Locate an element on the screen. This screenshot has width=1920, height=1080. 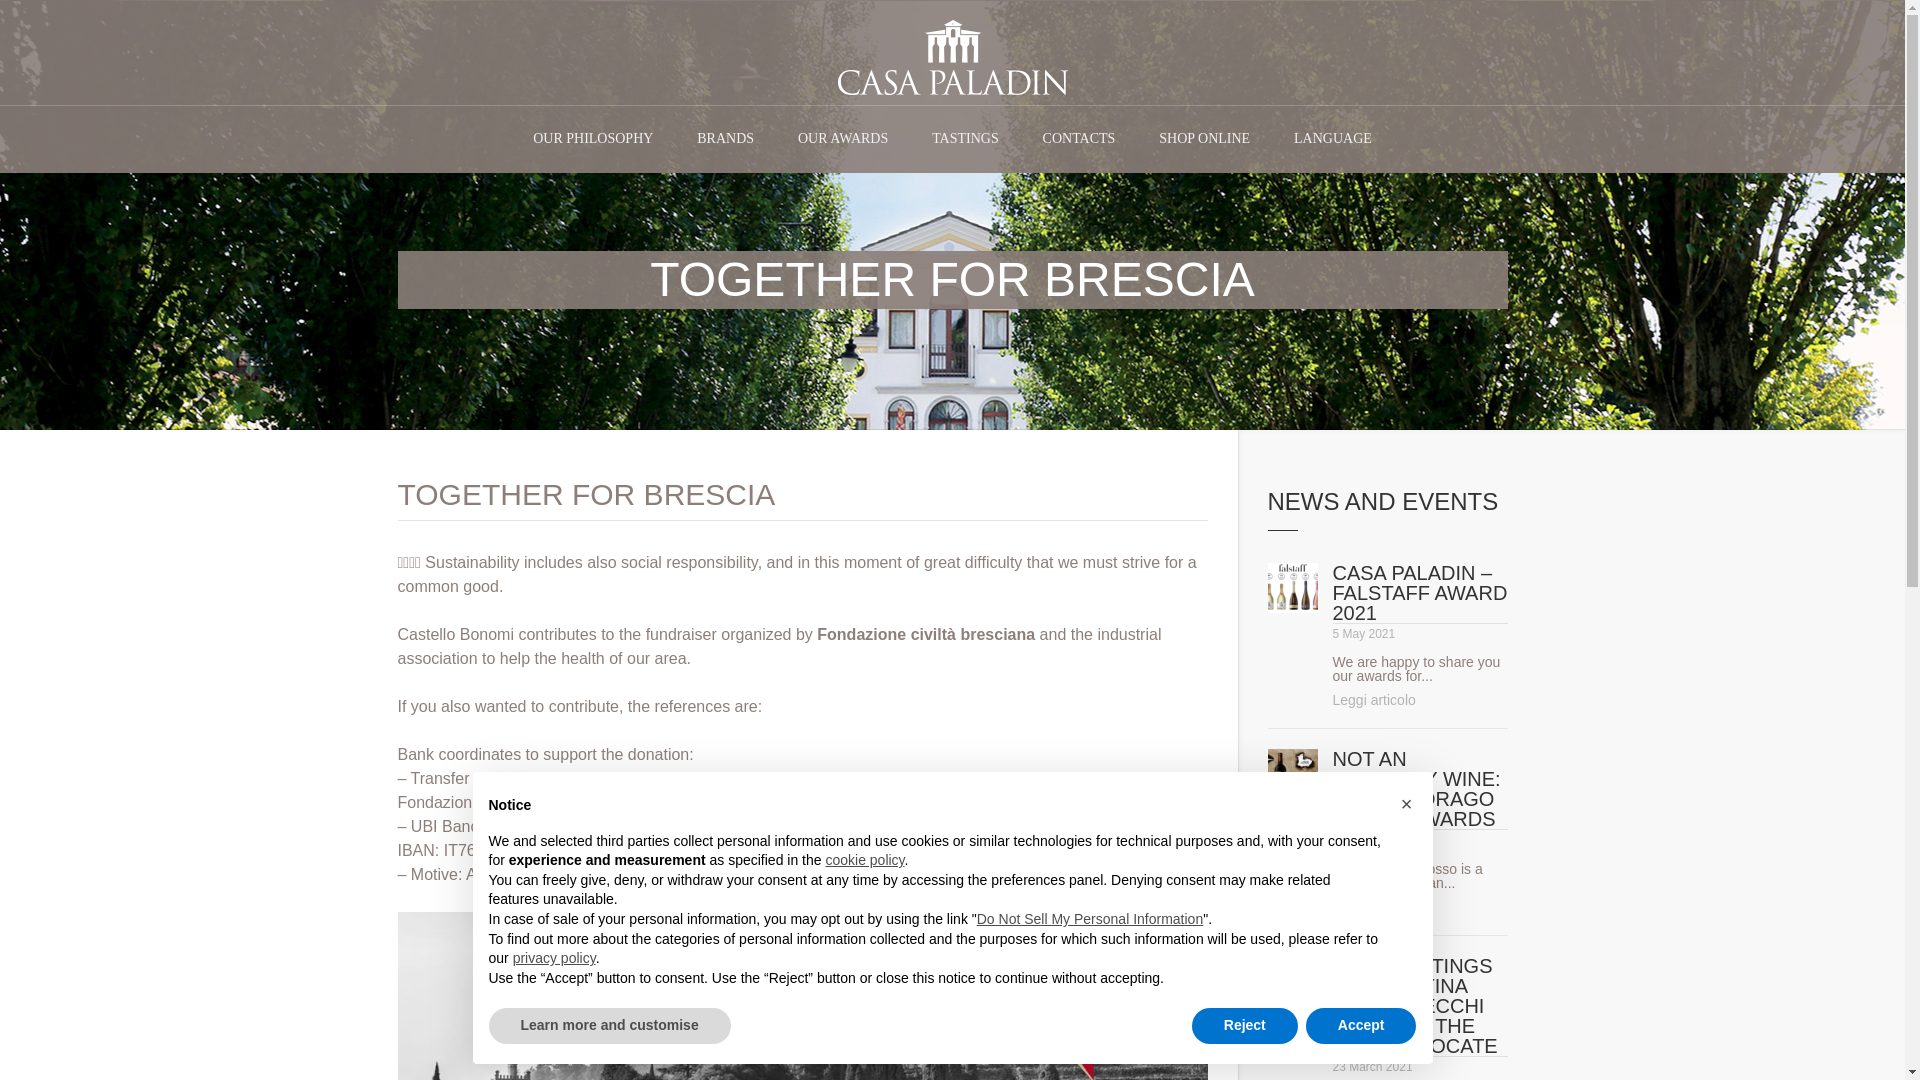
BRANDS is located at coordinates (725, 138).